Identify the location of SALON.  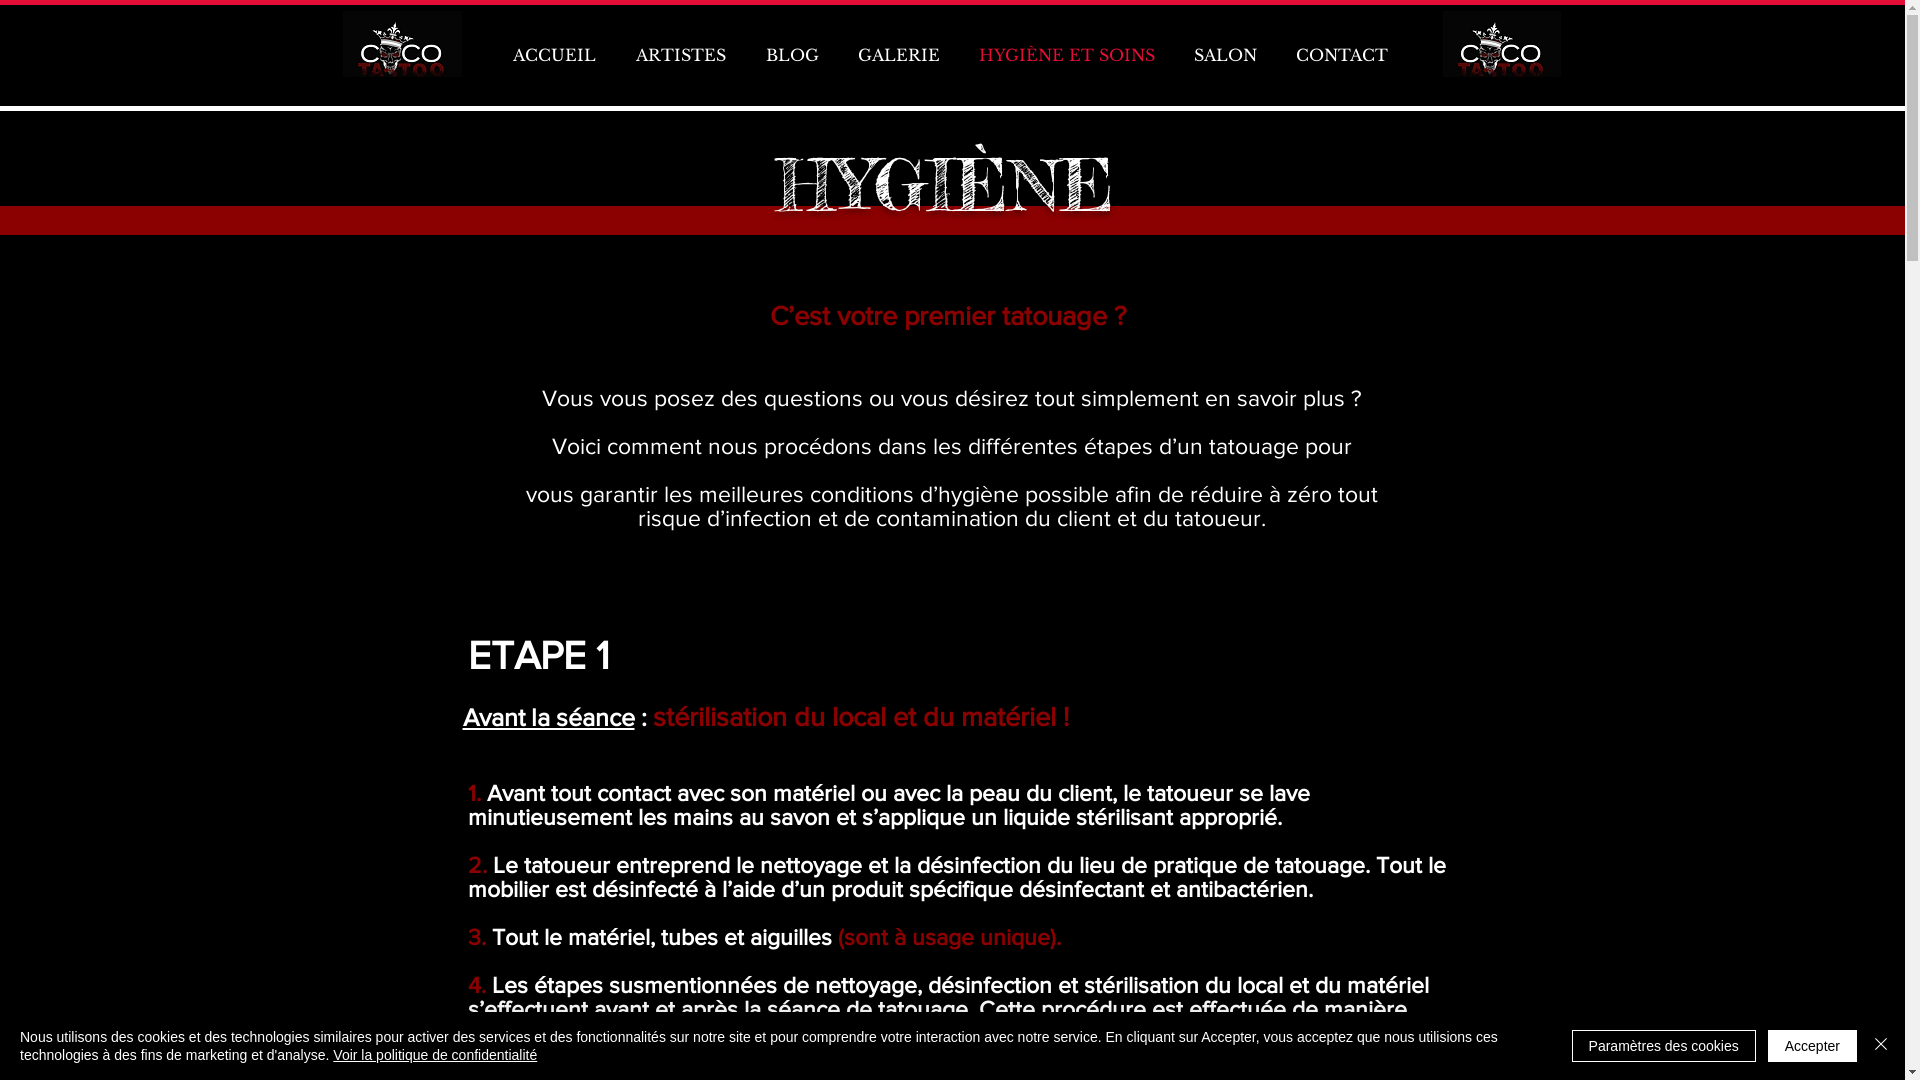
(1225, 55).